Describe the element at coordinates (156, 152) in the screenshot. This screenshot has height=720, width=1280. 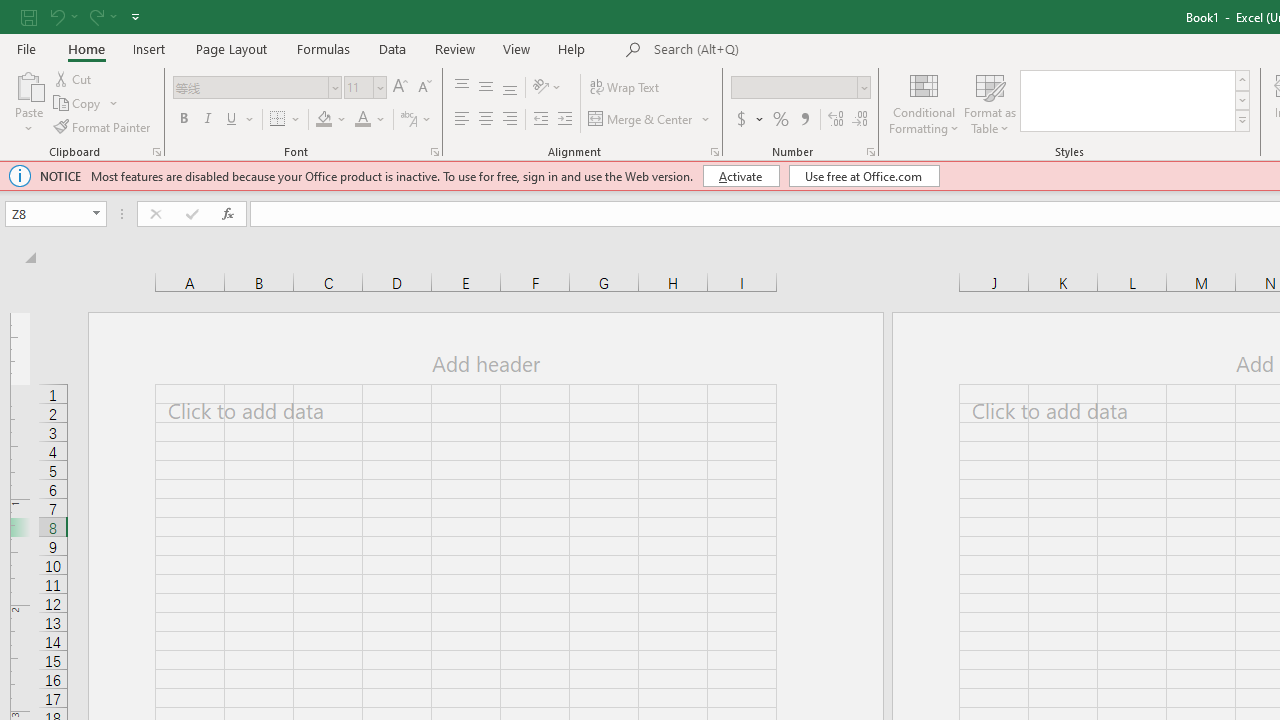
I see `Office Clipboard...` at that location.